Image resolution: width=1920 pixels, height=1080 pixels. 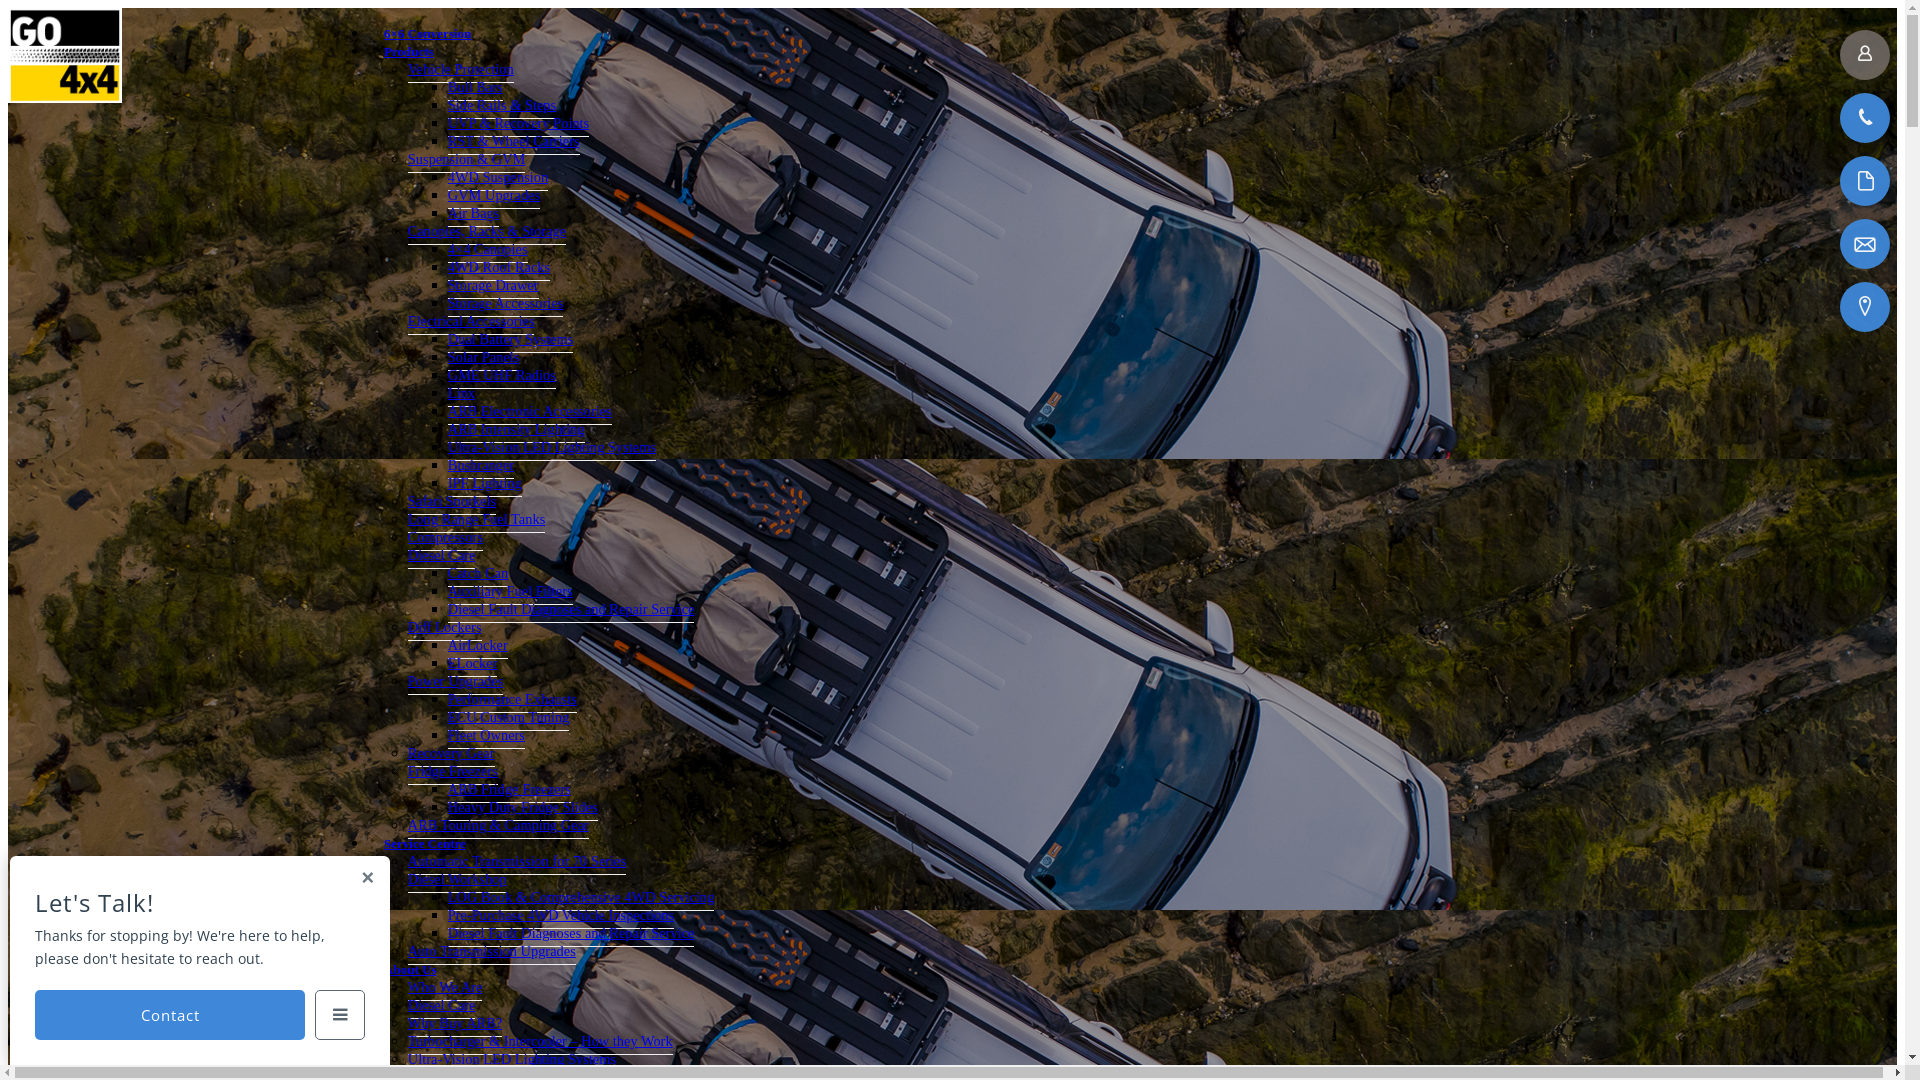 What do you see at coordinates (502, 106) in the screenshot?
I see `Side Rails & Steps` at bounding box center [502, 106].